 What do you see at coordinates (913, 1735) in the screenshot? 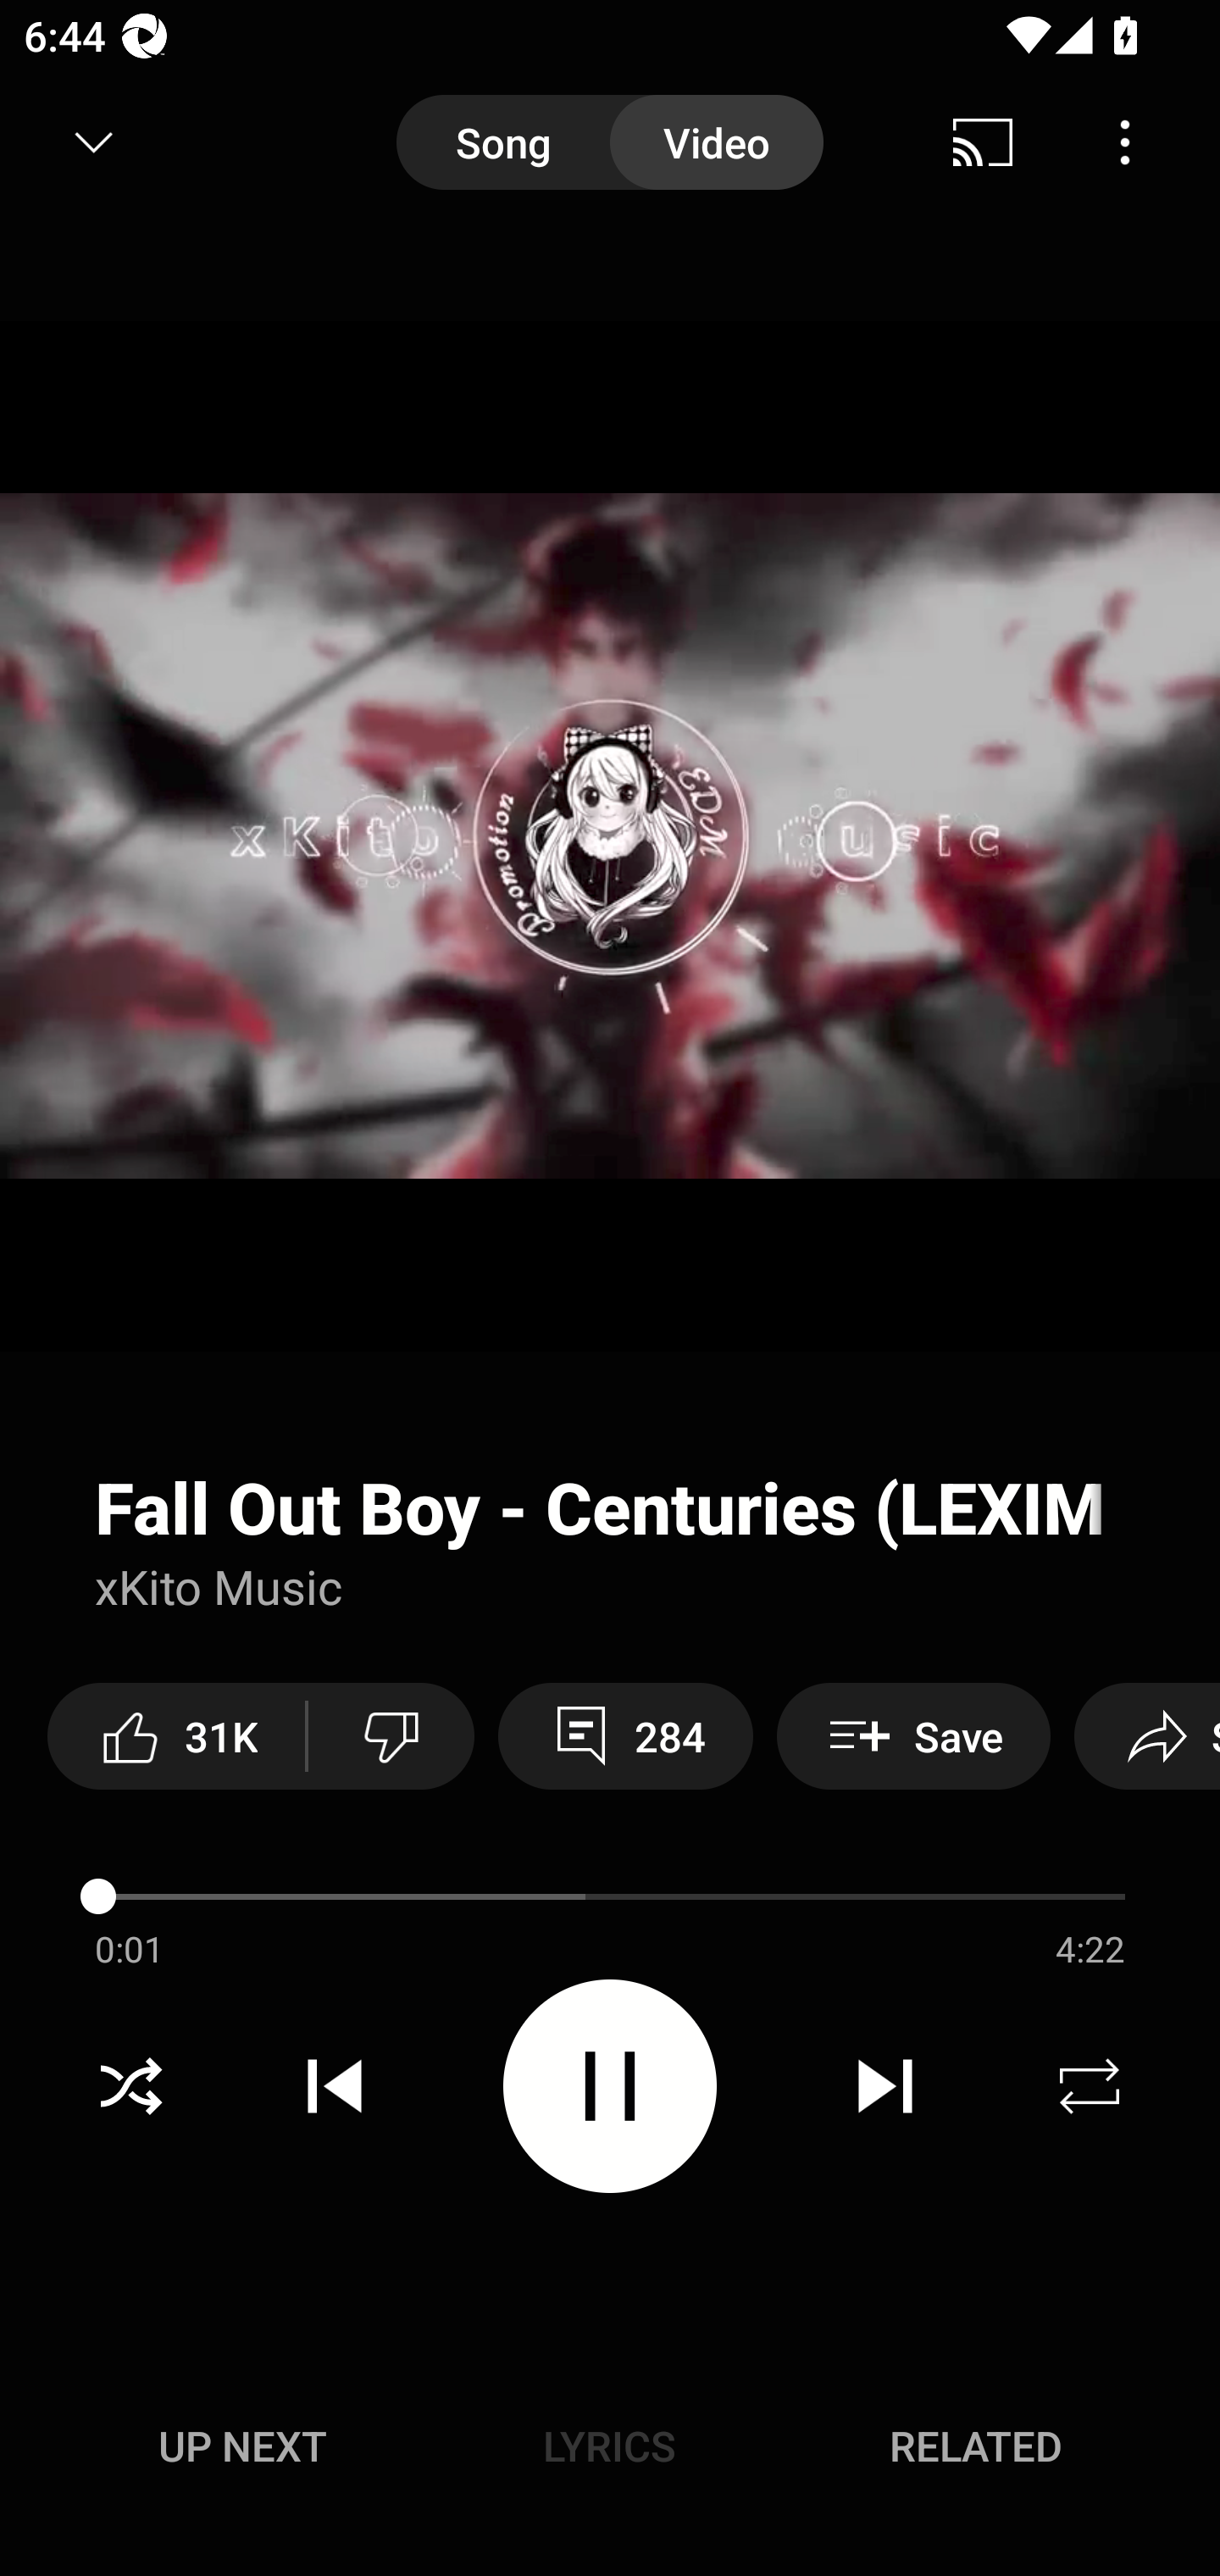
I see `Save Save to playlist` at bounding box center [913, 1735].